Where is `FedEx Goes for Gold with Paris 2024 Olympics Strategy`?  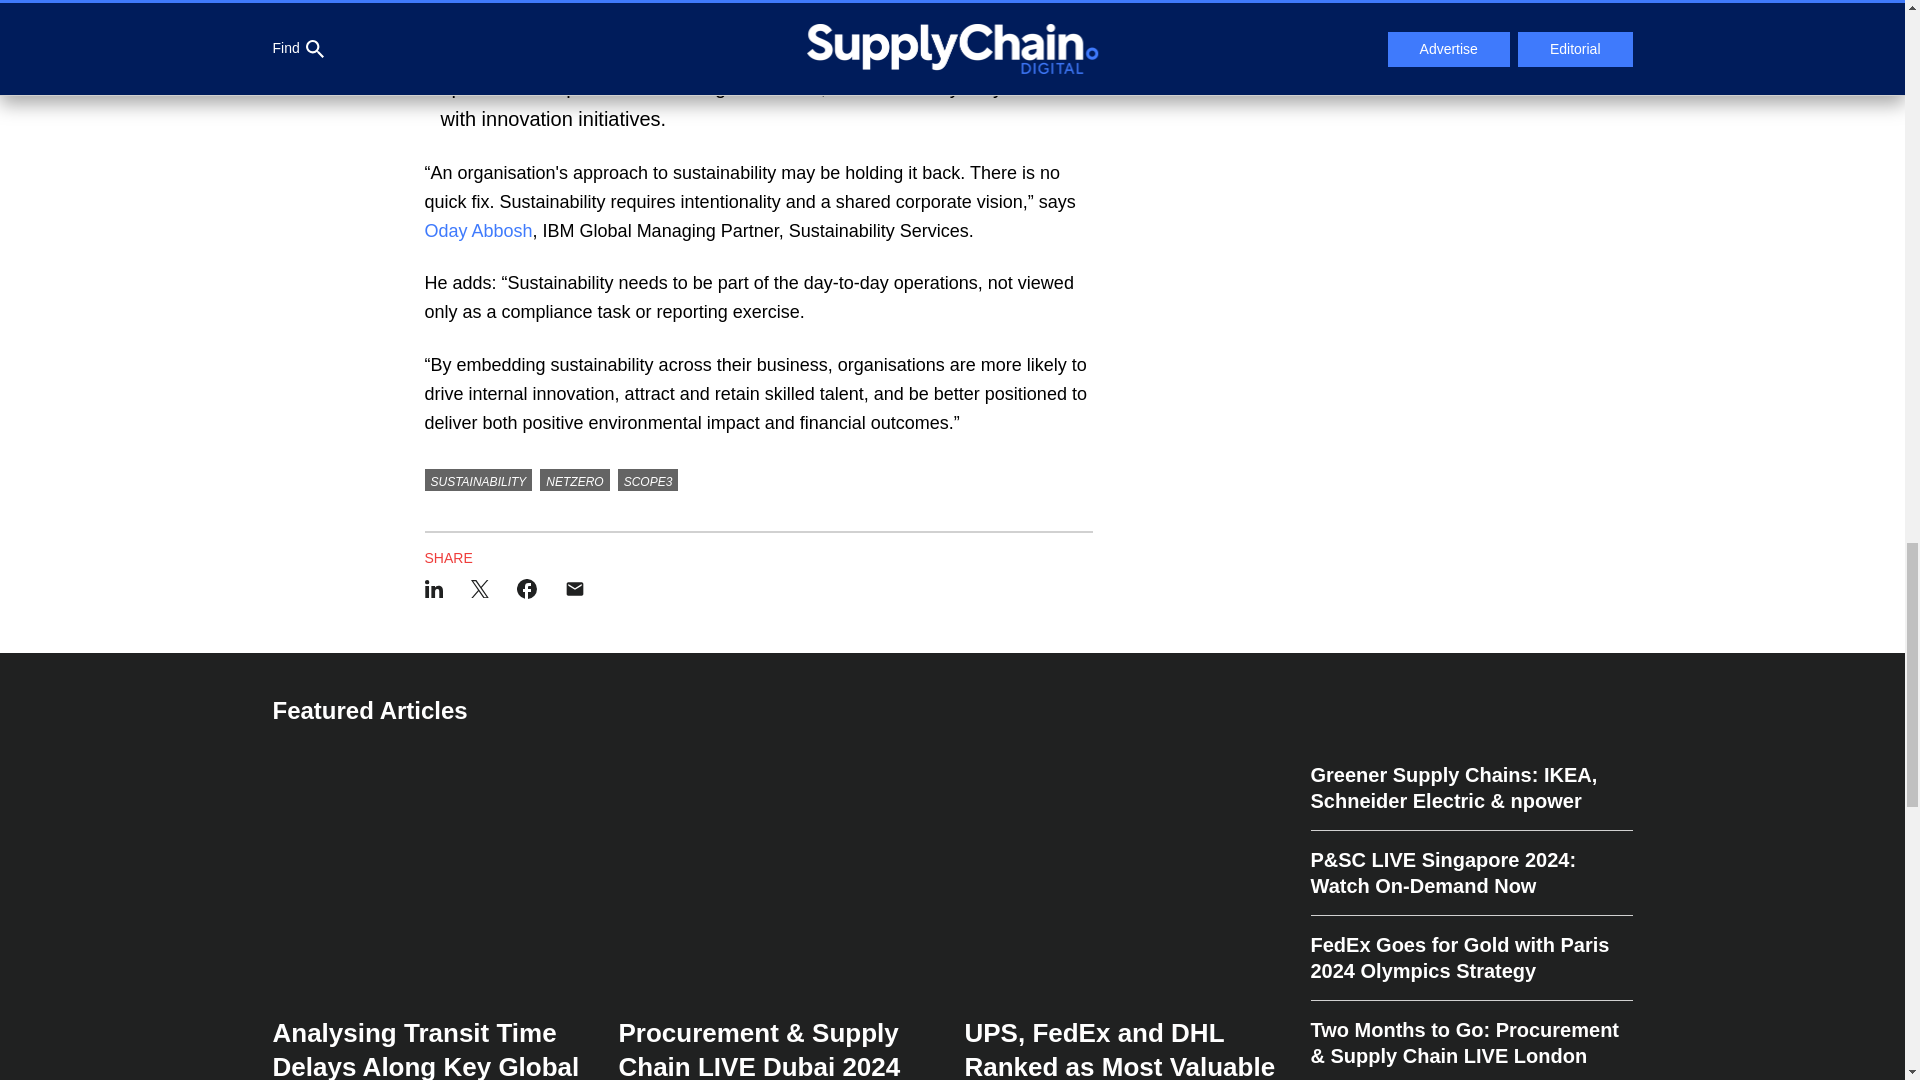 FedEx Goes for Gold with Paris 2024 Olympics Strategy is located at coordinates (1470, 958).